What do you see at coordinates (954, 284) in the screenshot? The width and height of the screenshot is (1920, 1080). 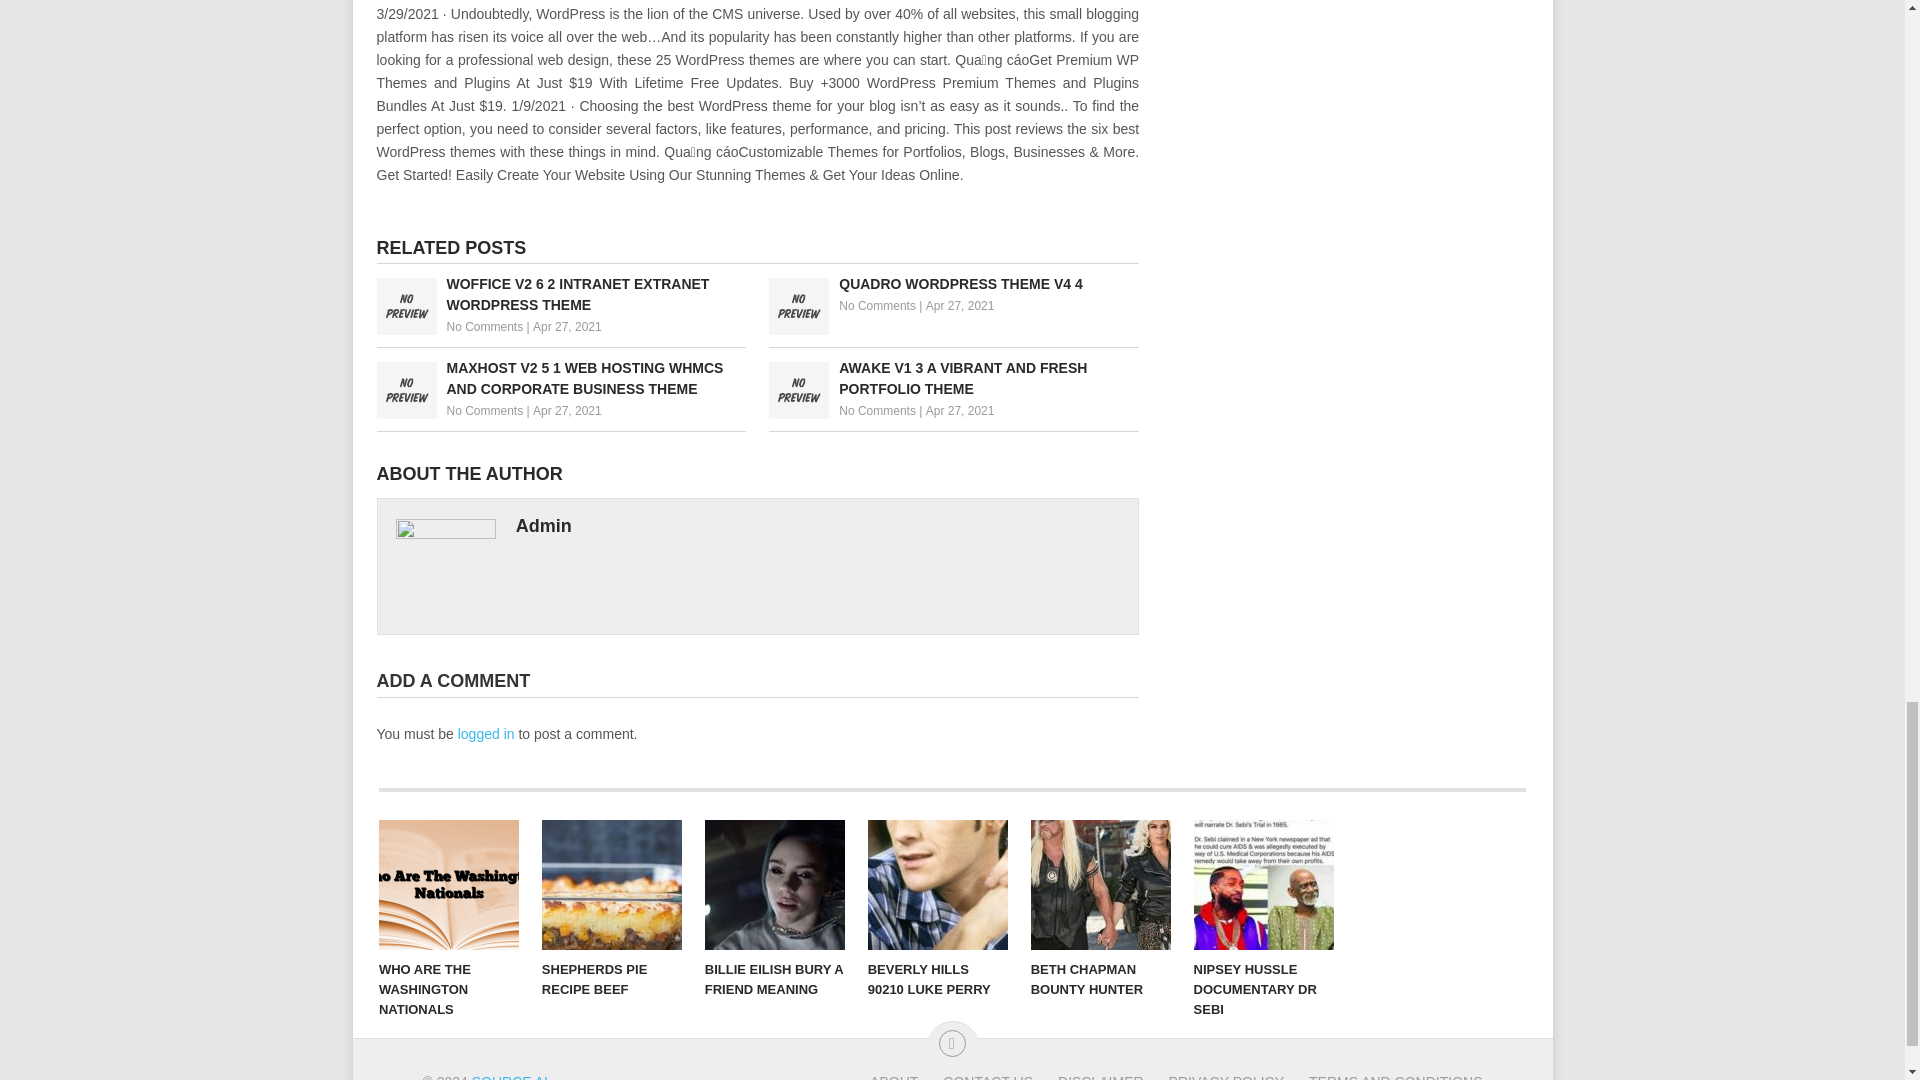 I see `Quadro WordPress Theme V4 4` at bounding box center [954, 284].